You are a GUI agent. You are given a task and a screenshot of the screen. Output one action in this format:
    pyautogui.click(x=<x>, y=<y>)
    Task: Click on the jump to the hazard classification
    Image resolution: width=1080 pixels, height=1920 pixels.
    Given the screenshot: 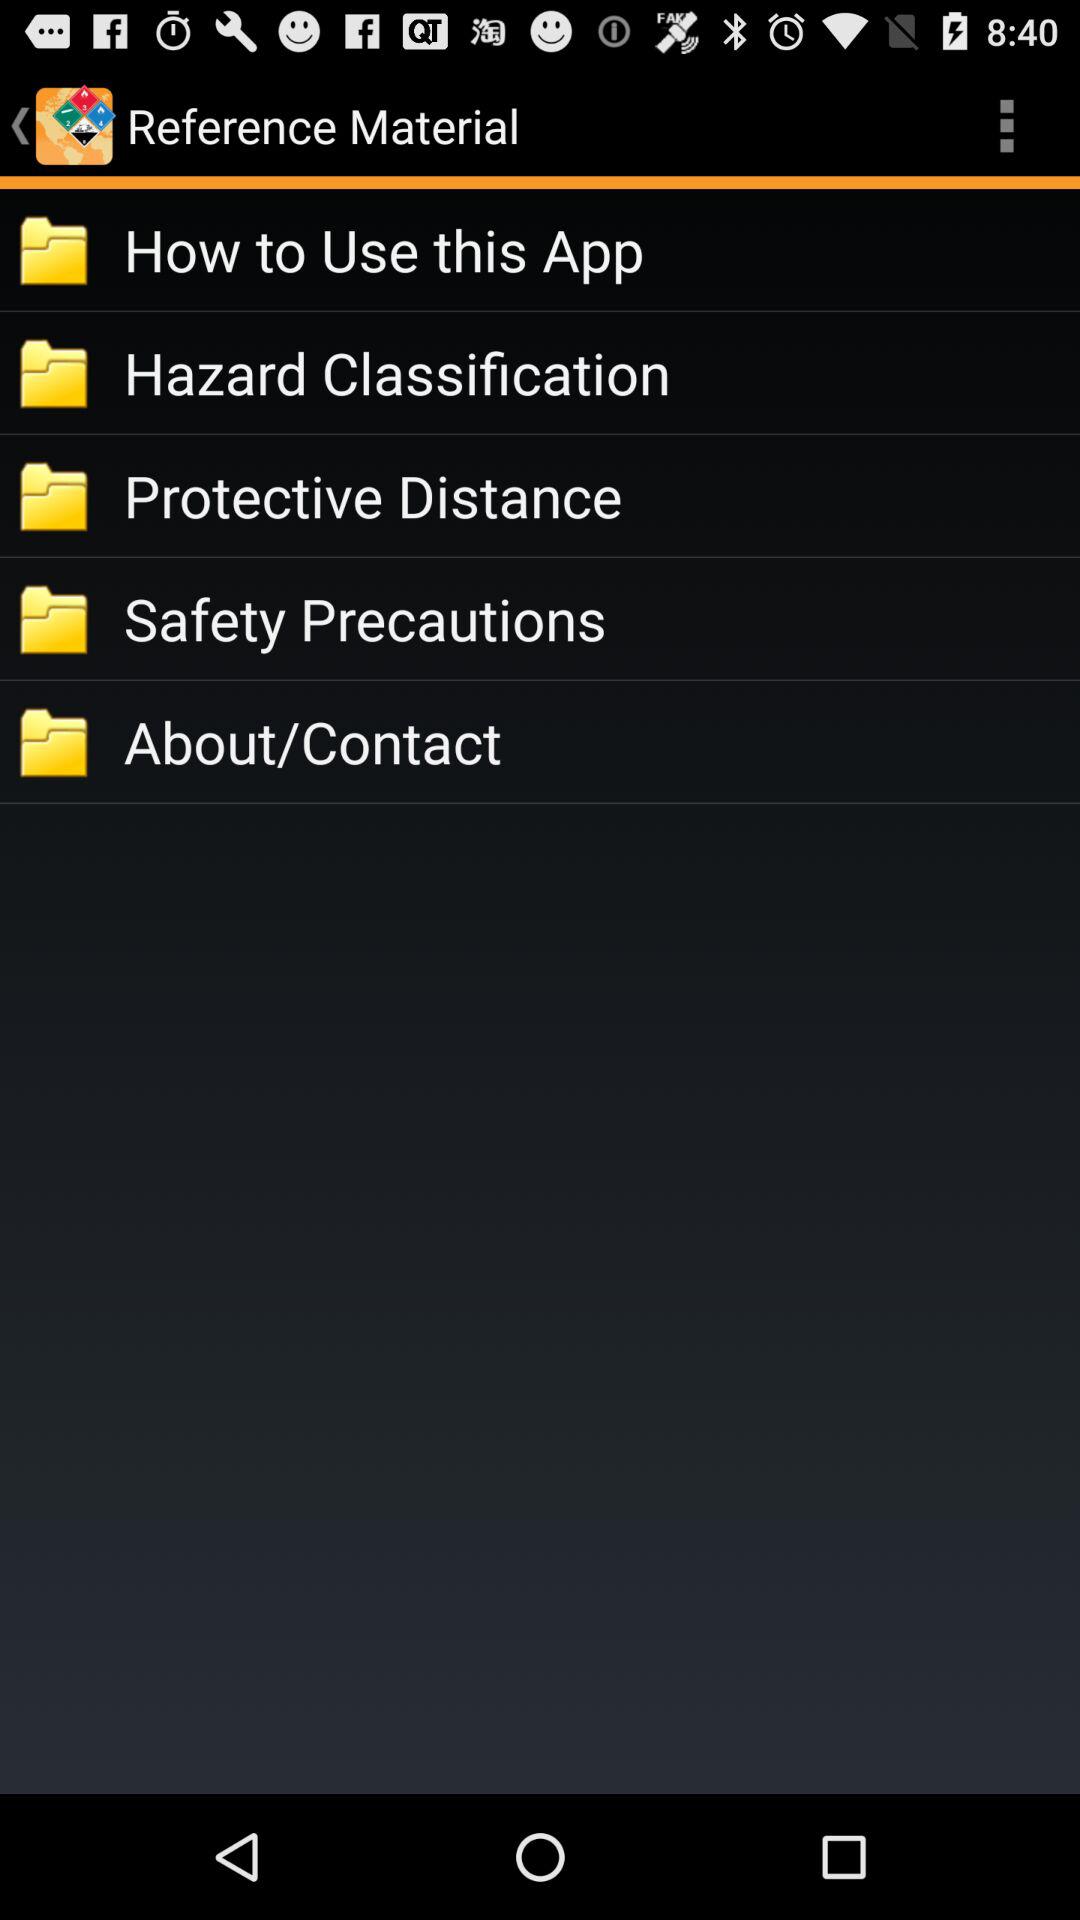 What is the action you would take?
    pyautogui.click(x=602, y=372)
    